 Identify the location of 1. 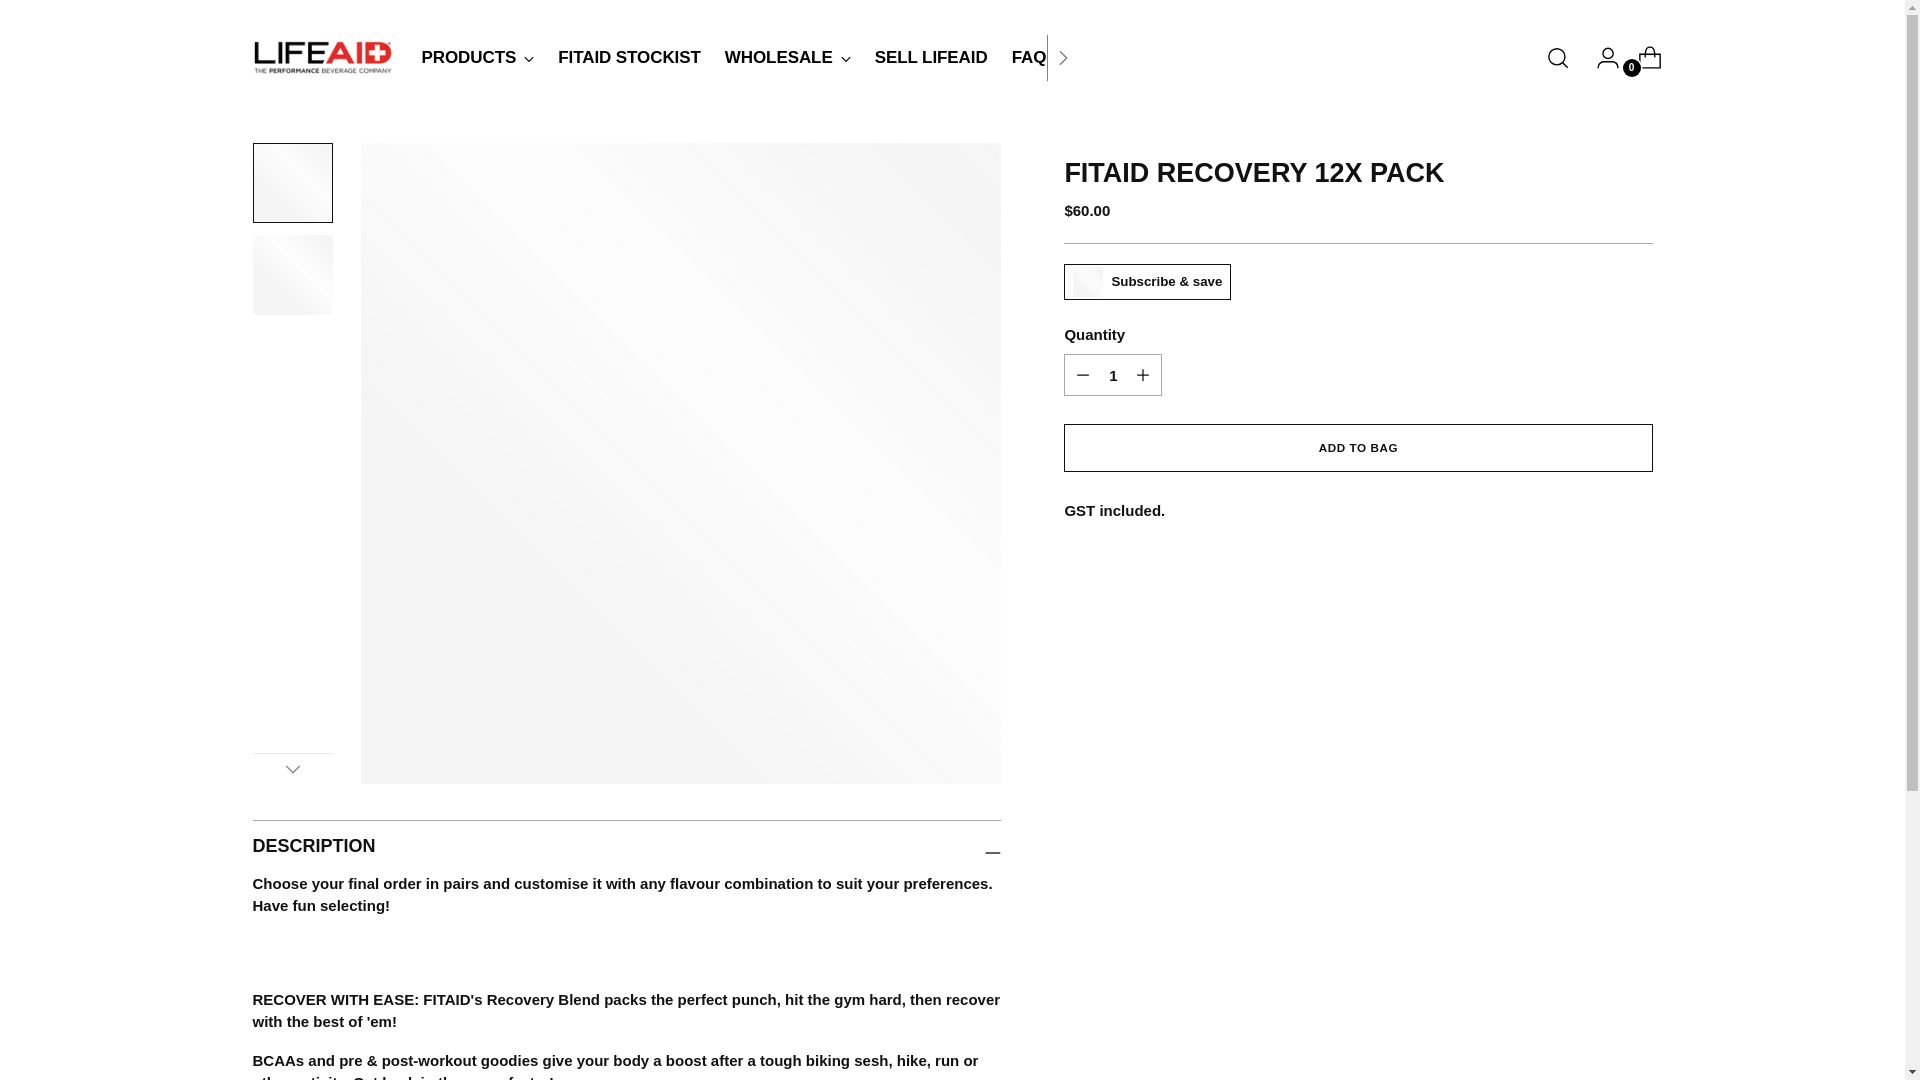
(1642, 57).